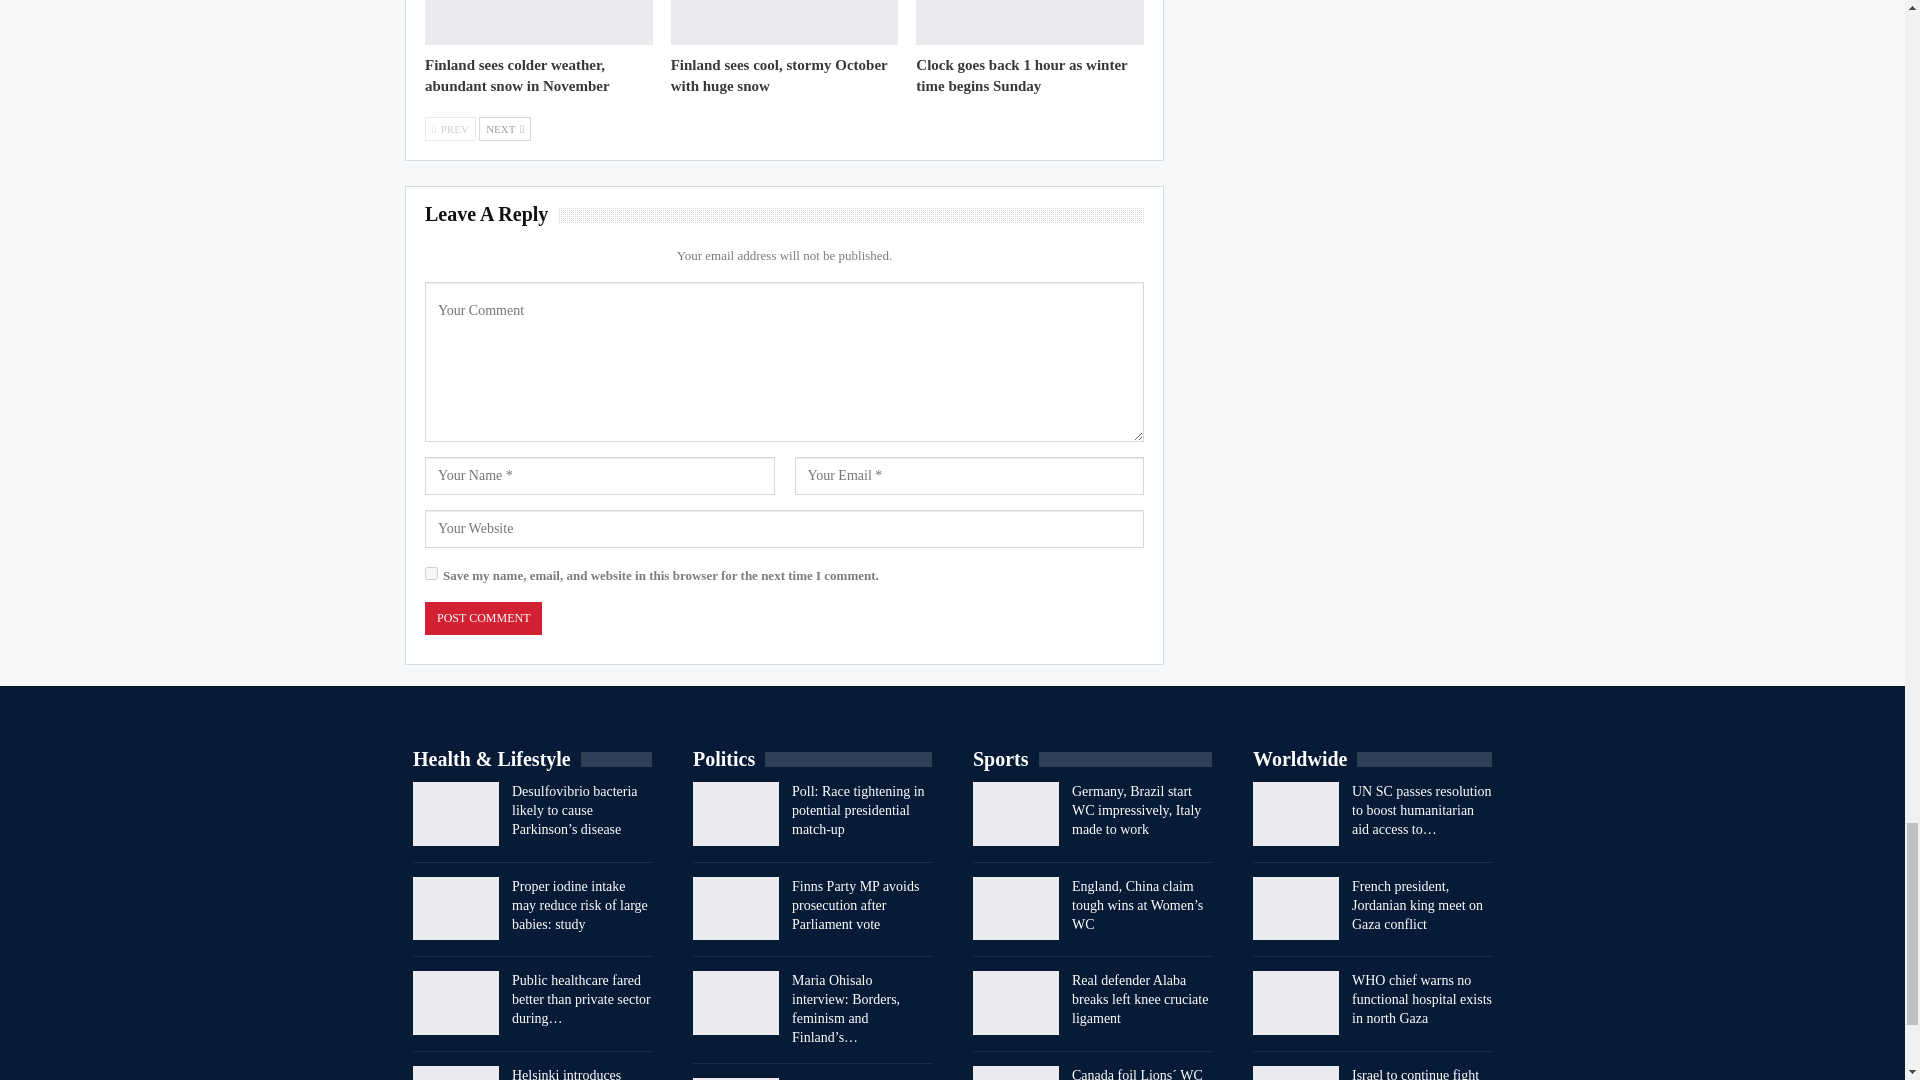  What do you see at coordinates (450, 128) in the screenshot?
I see `Previous` at bounding box center [450, 128].